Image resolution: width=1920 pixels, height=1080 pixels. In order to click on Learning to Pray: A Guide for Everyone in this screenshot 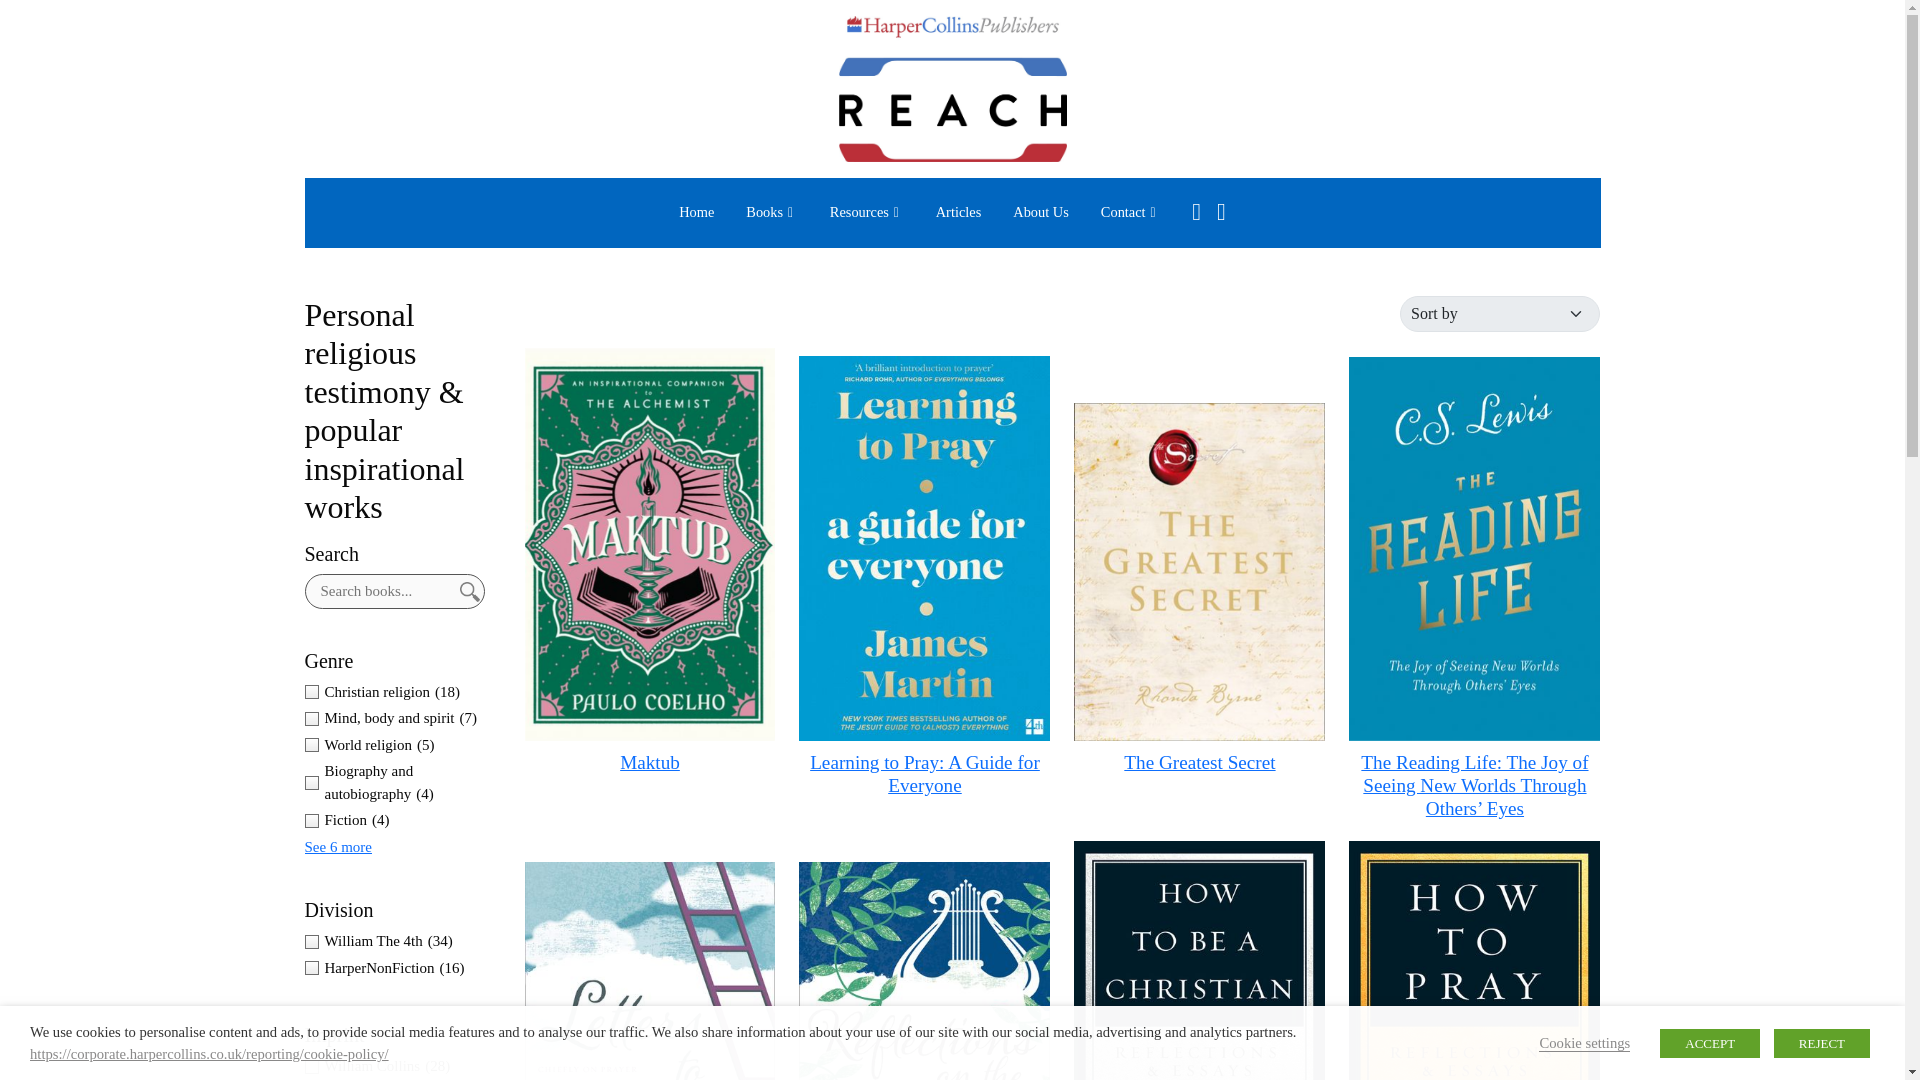, I will do `click(925, 773)`.